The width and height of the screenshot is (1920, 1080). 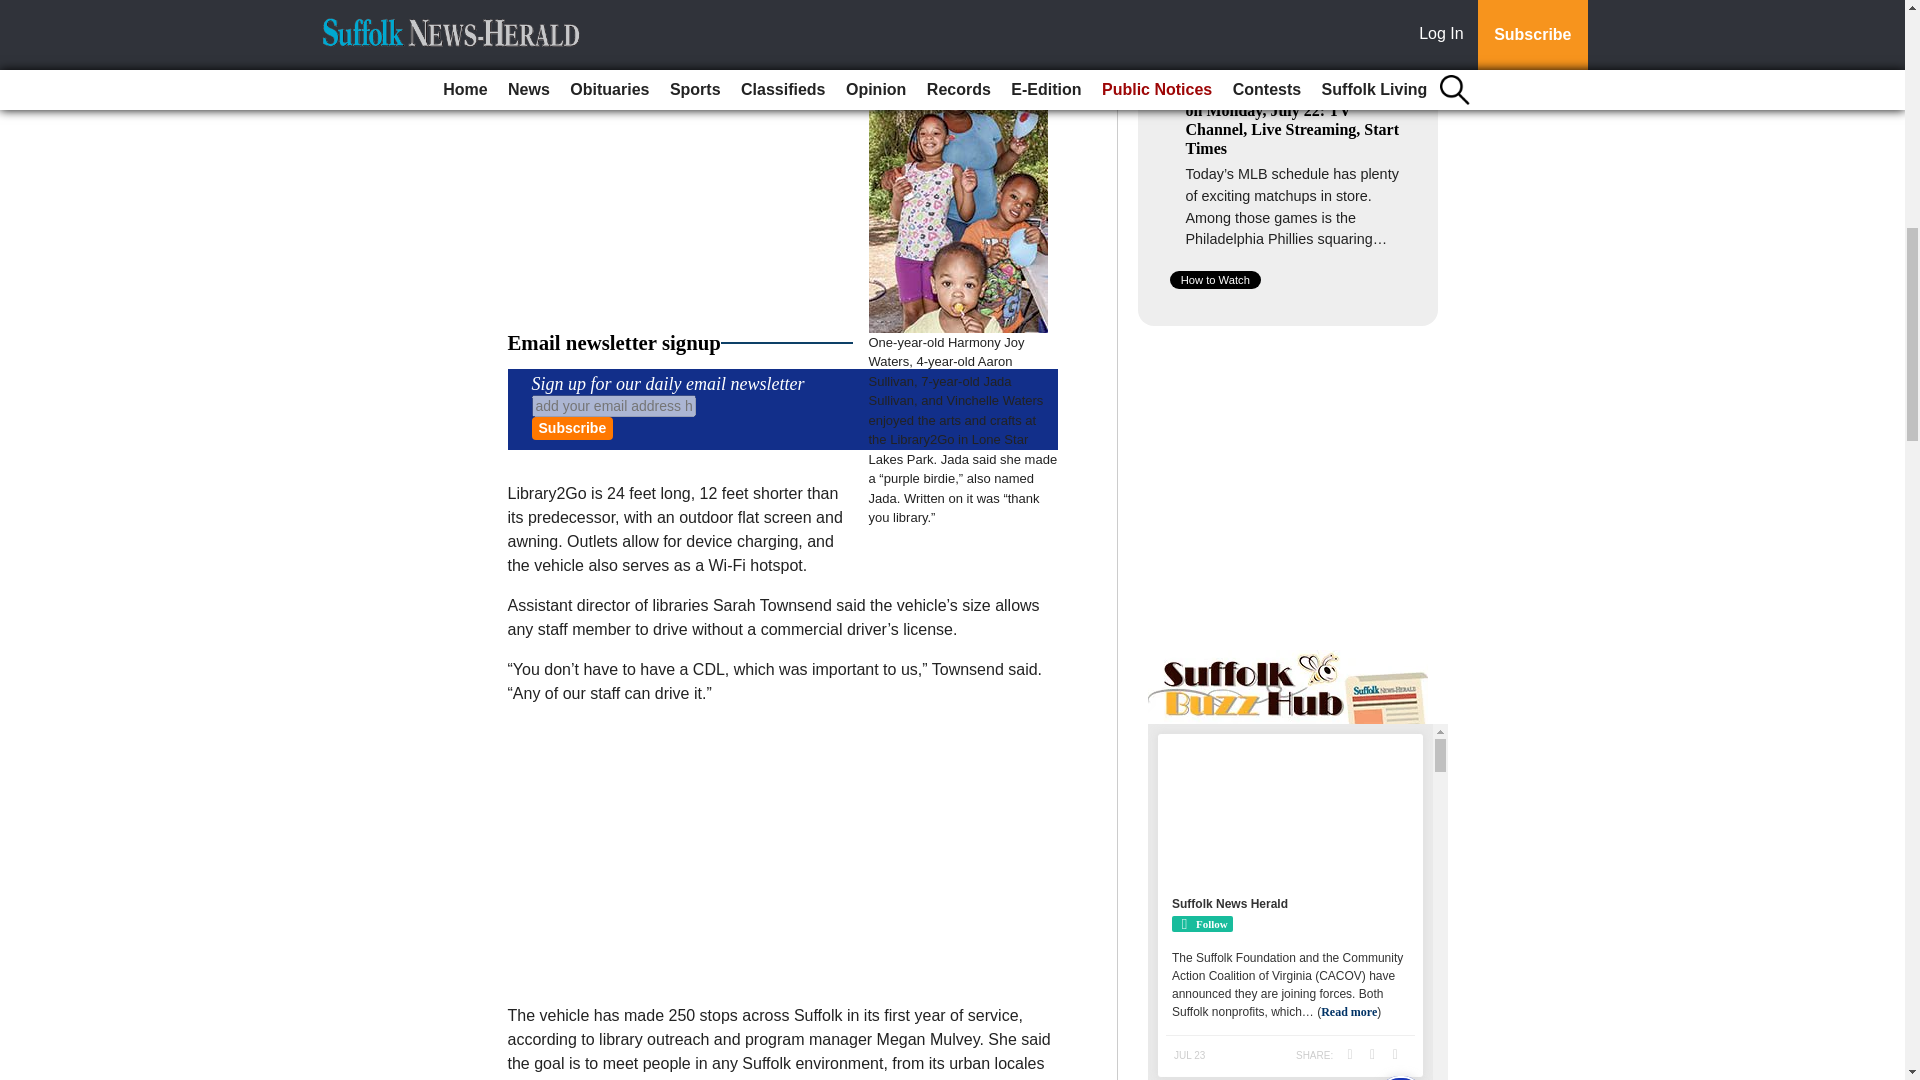 I want to click on Subscribe, so click(x=572, y=428).